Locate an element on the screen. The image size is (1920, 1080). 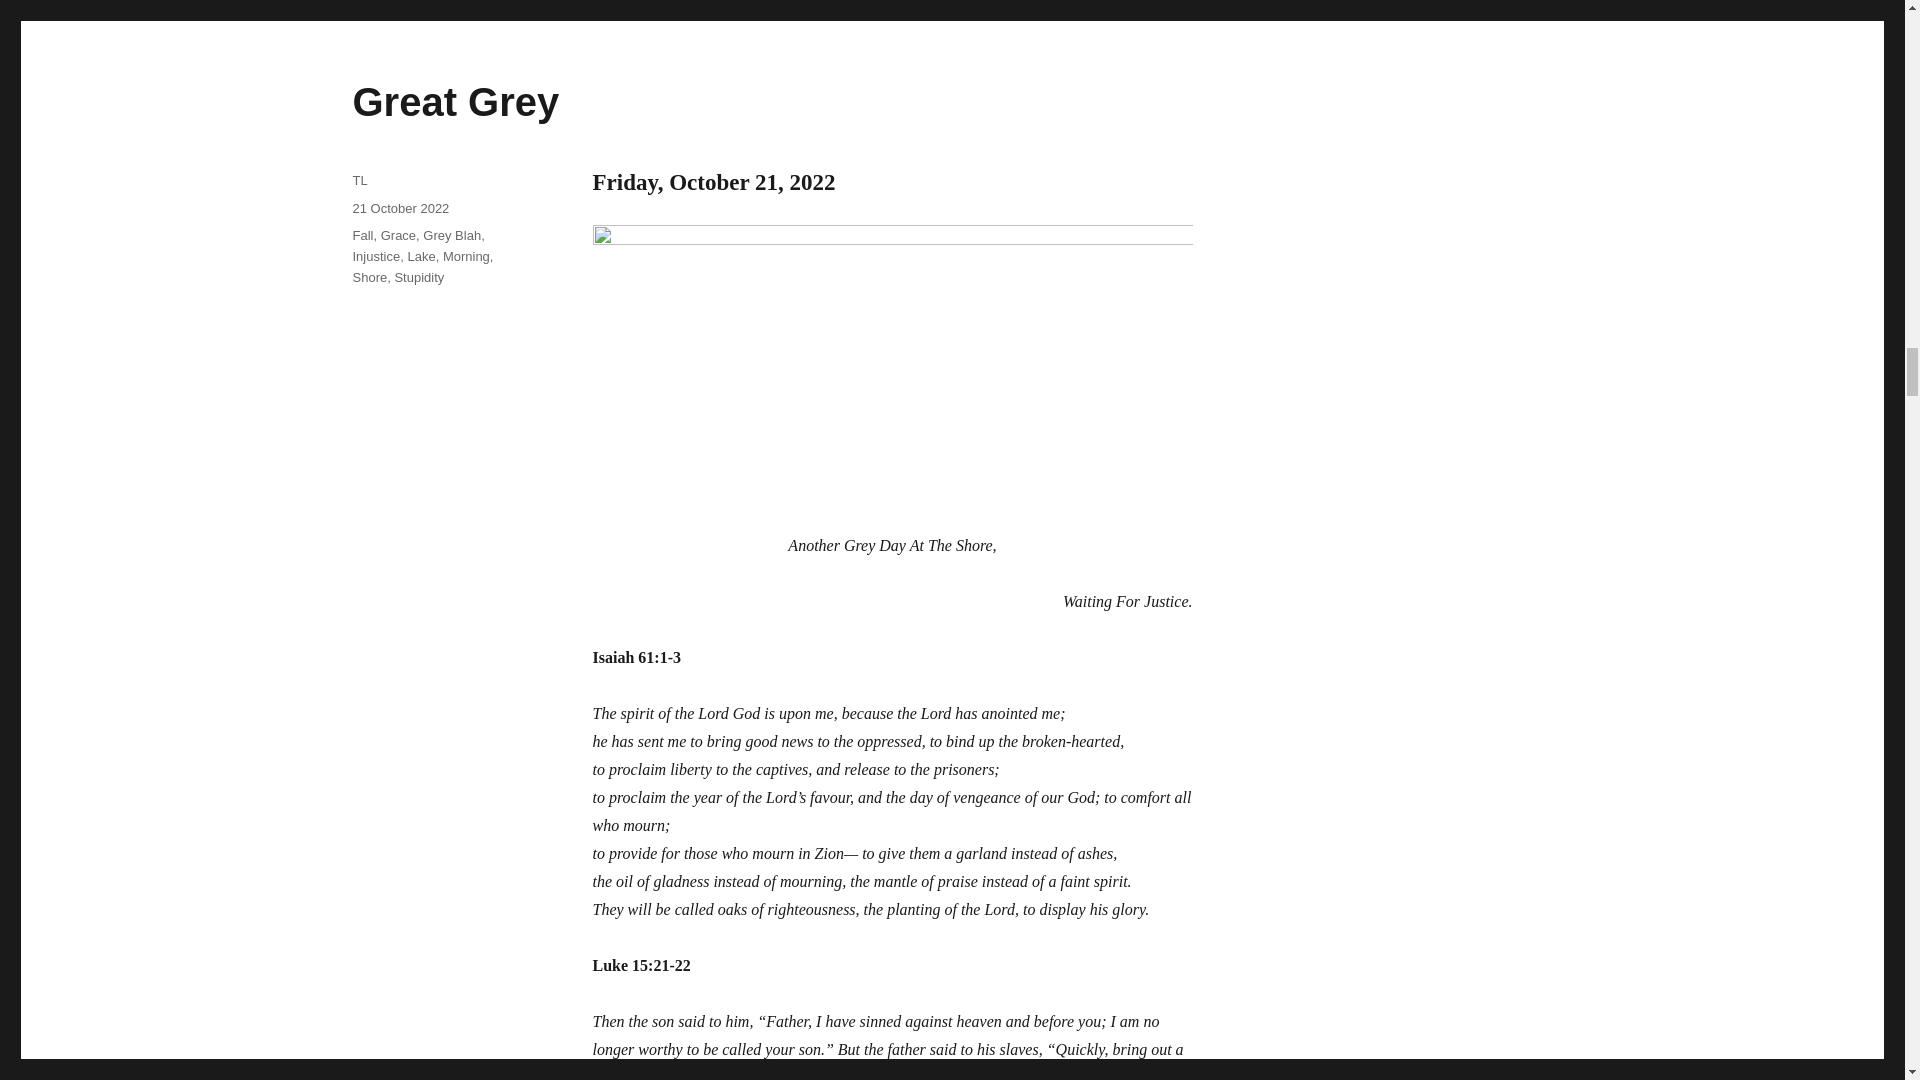
Morning is located at coordinates (466, 256).